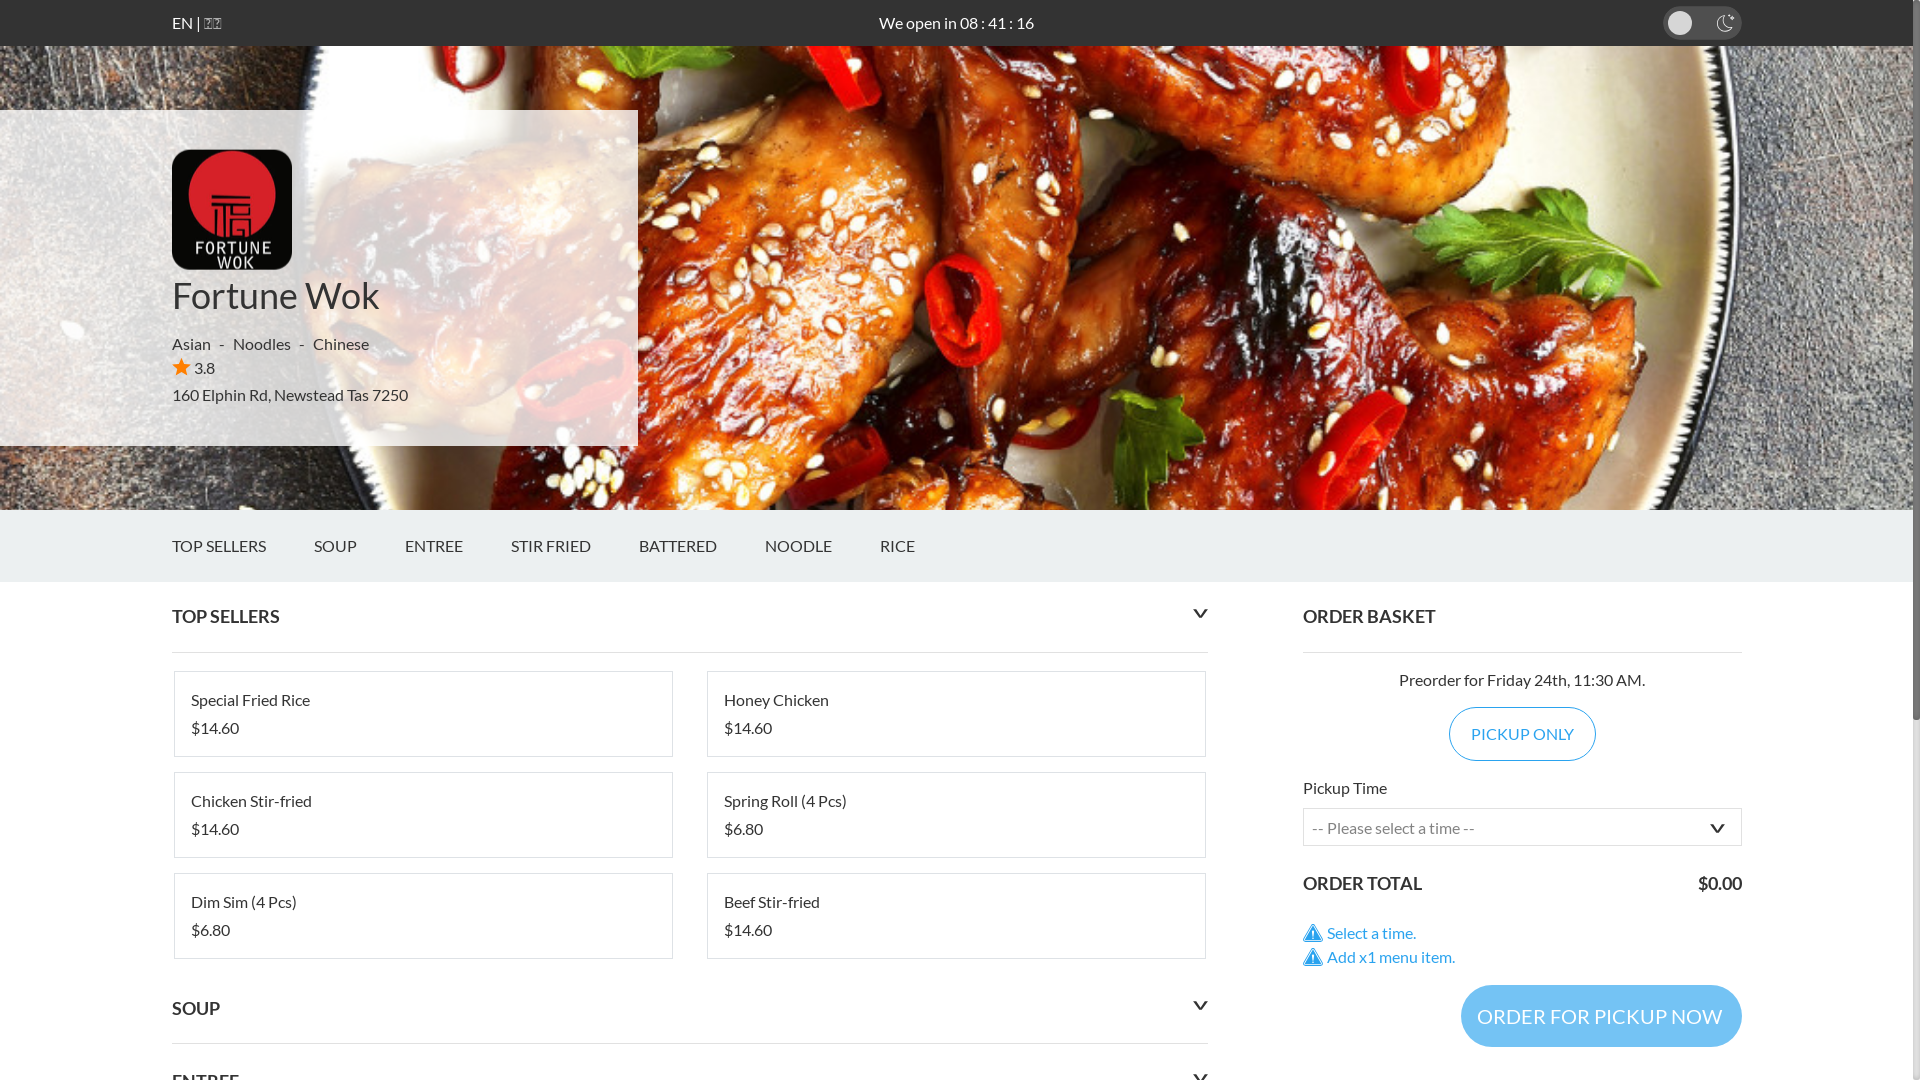 This screenshot has width=1920, height=1080. What do you see at coordinates (822, 546) in the screenshot?
I see `NOODLE` at bounding box center [822, 546].